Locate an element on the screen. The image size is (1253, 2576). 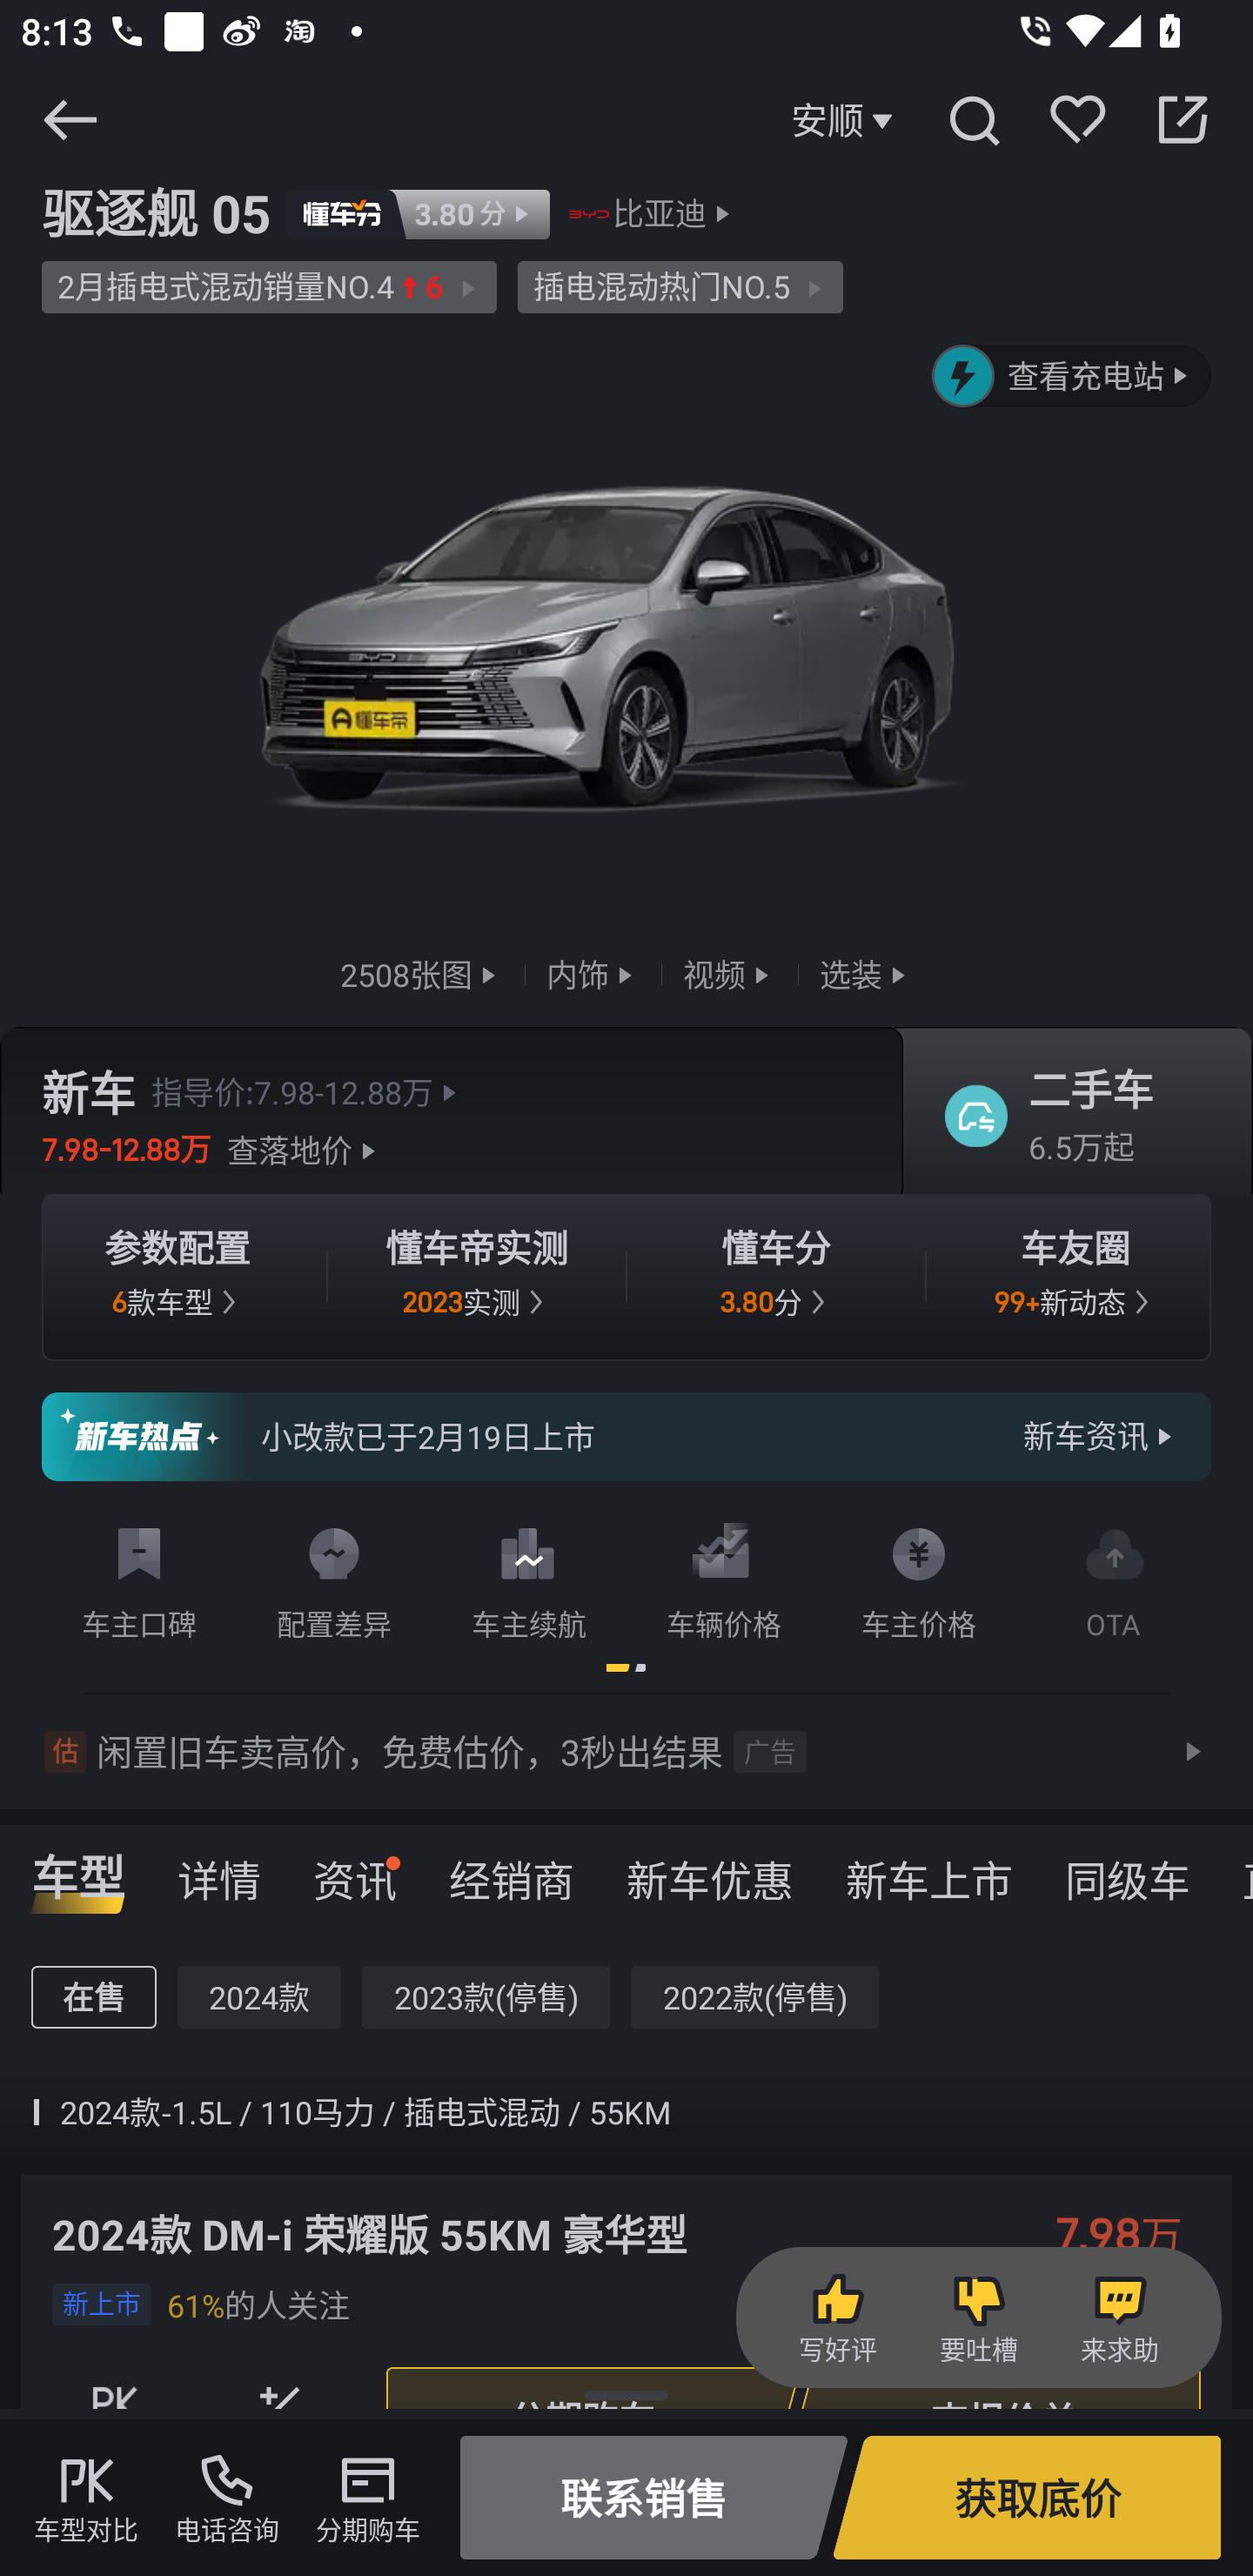
写好评 is located at coordinates (837, 2318).